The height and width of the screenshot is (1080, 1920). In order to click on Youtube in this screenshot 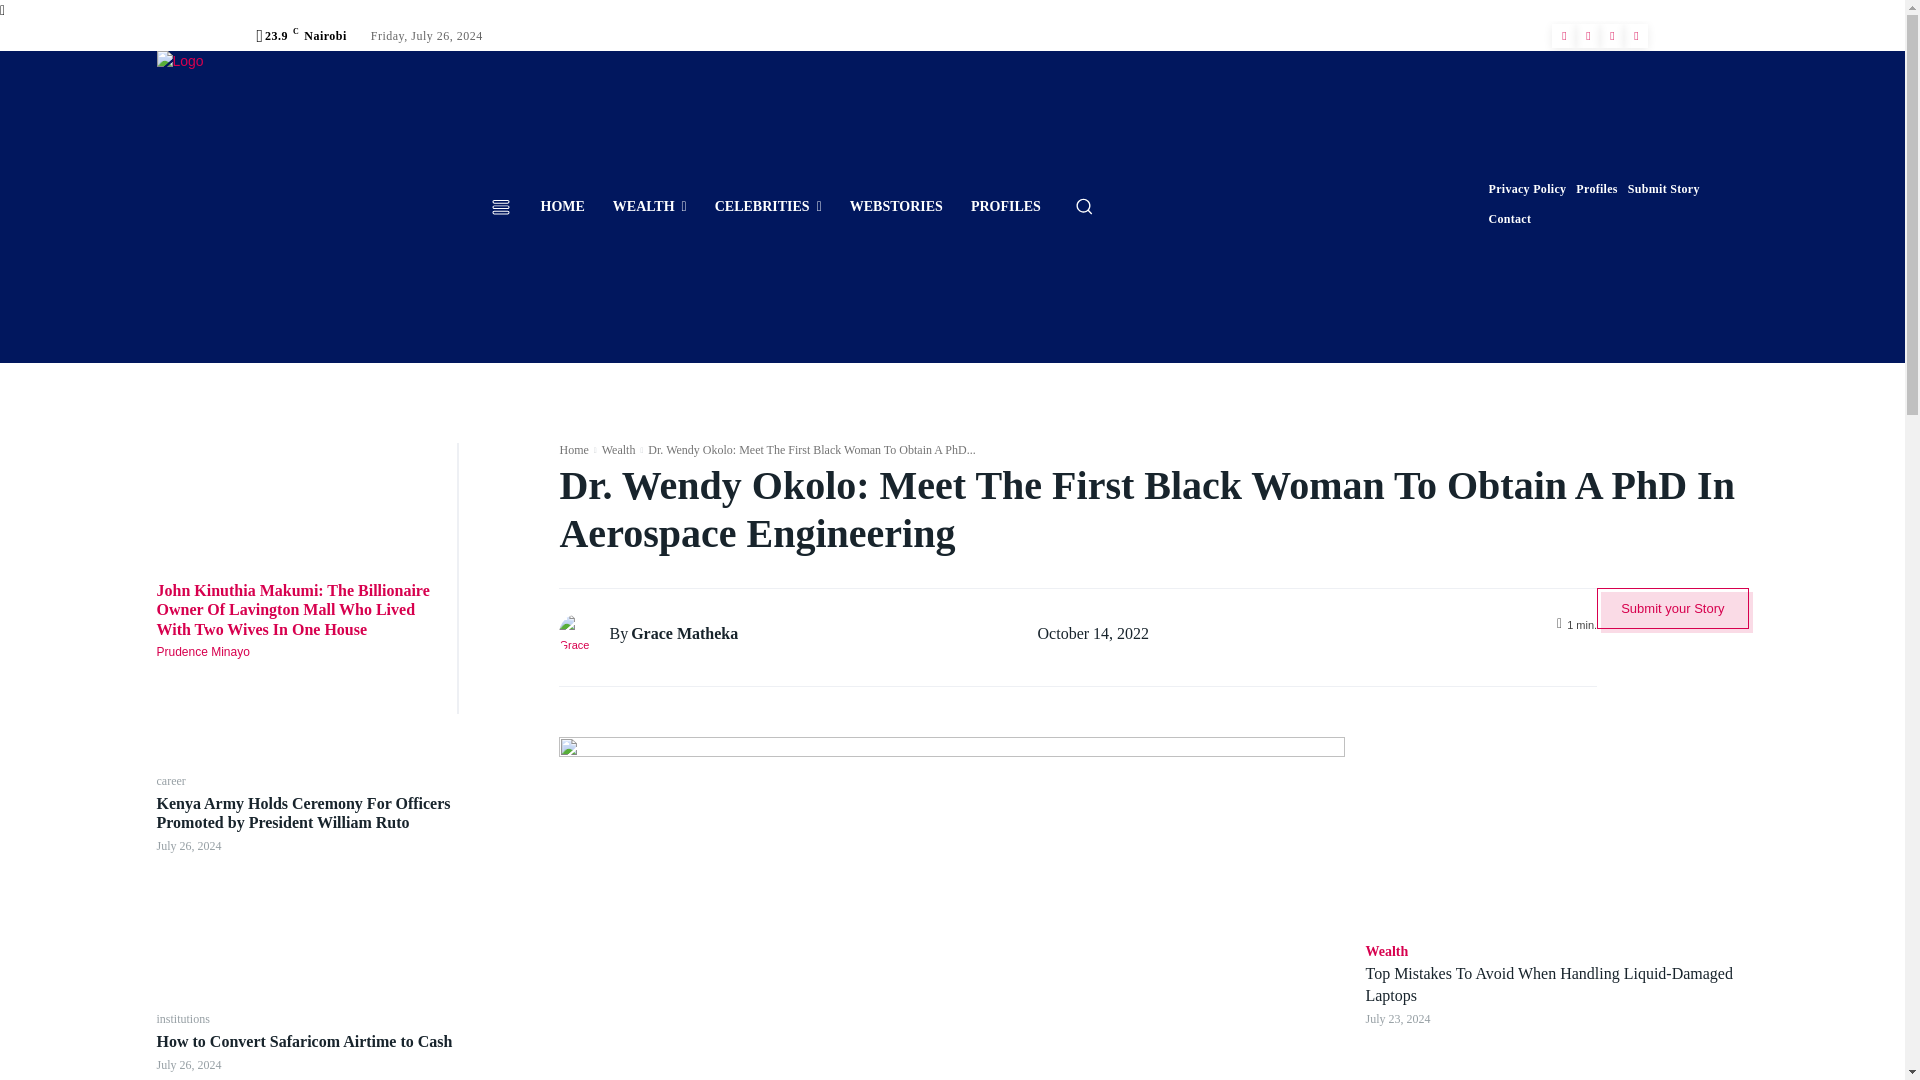, I will do `click(1636, 35)`.